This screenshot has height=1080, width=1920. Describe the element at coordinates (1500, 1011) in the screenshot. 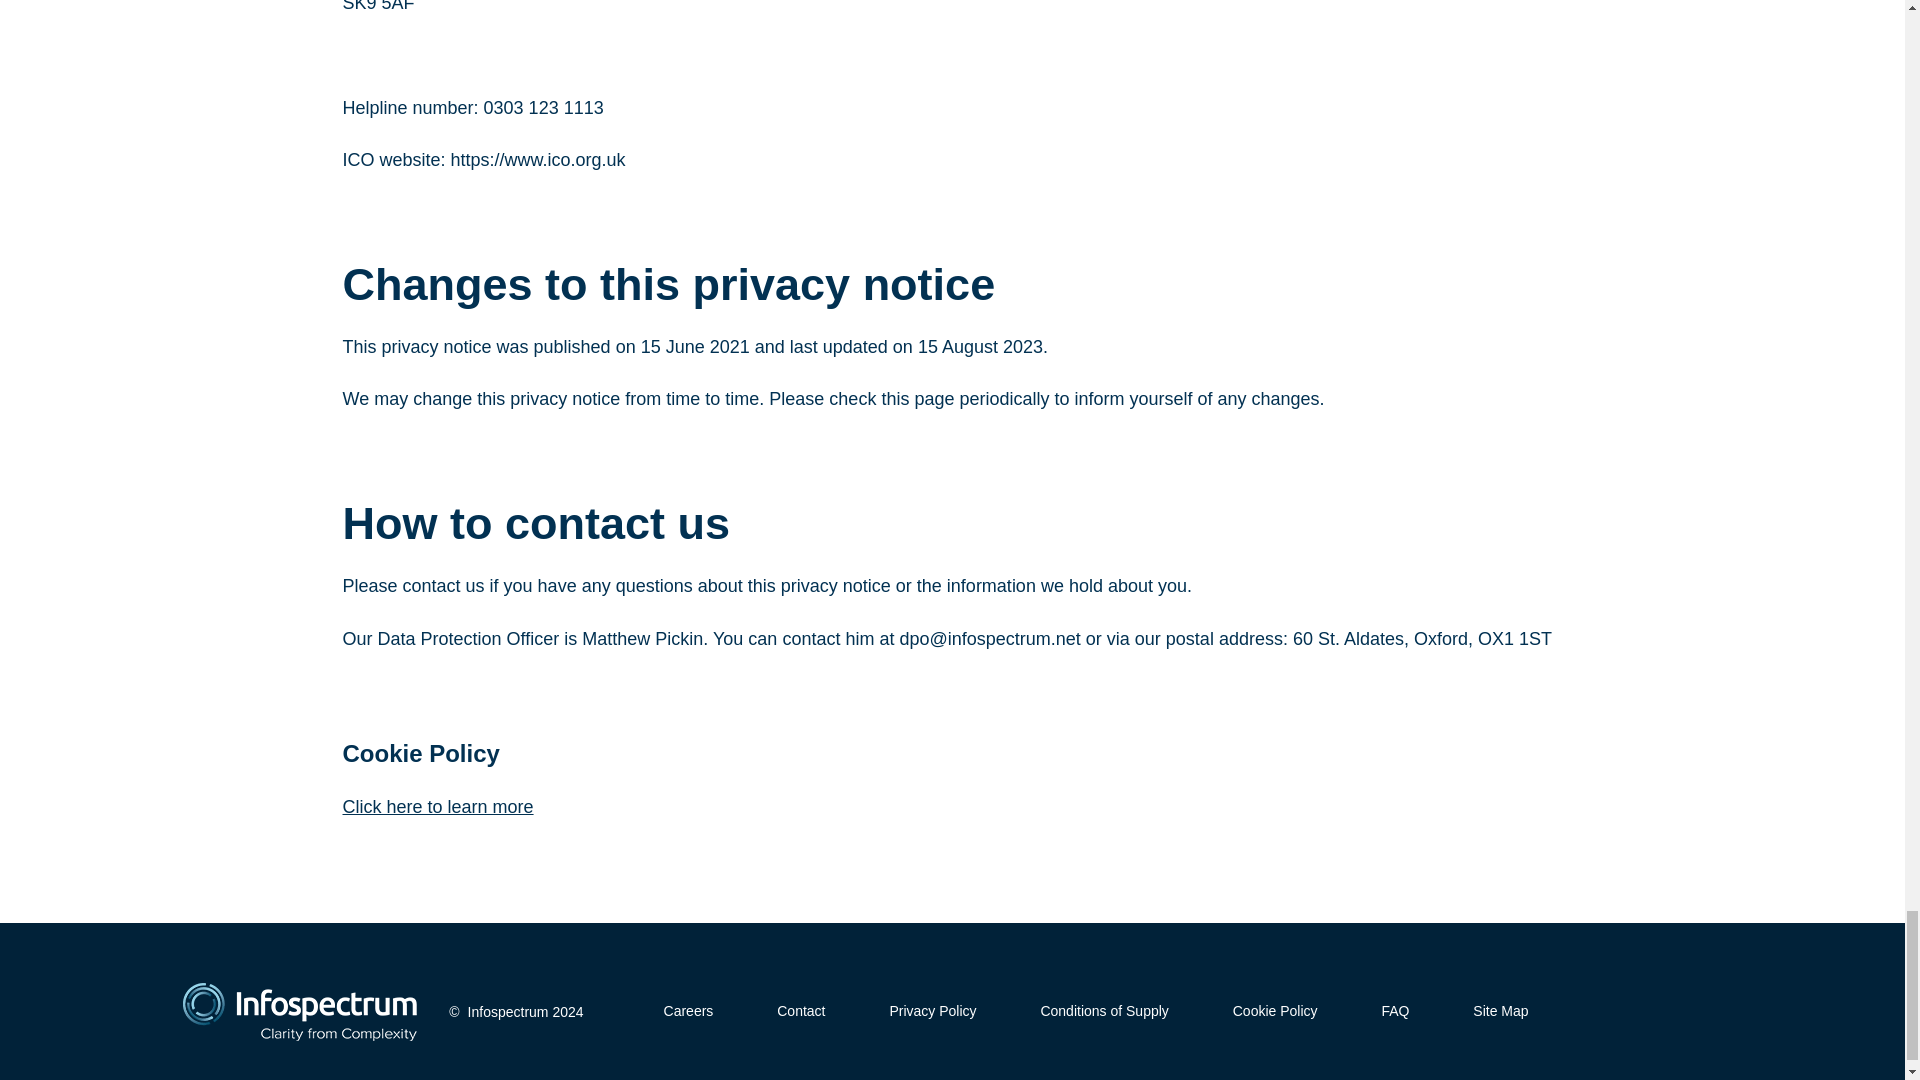

I see `Site Map` at that location.